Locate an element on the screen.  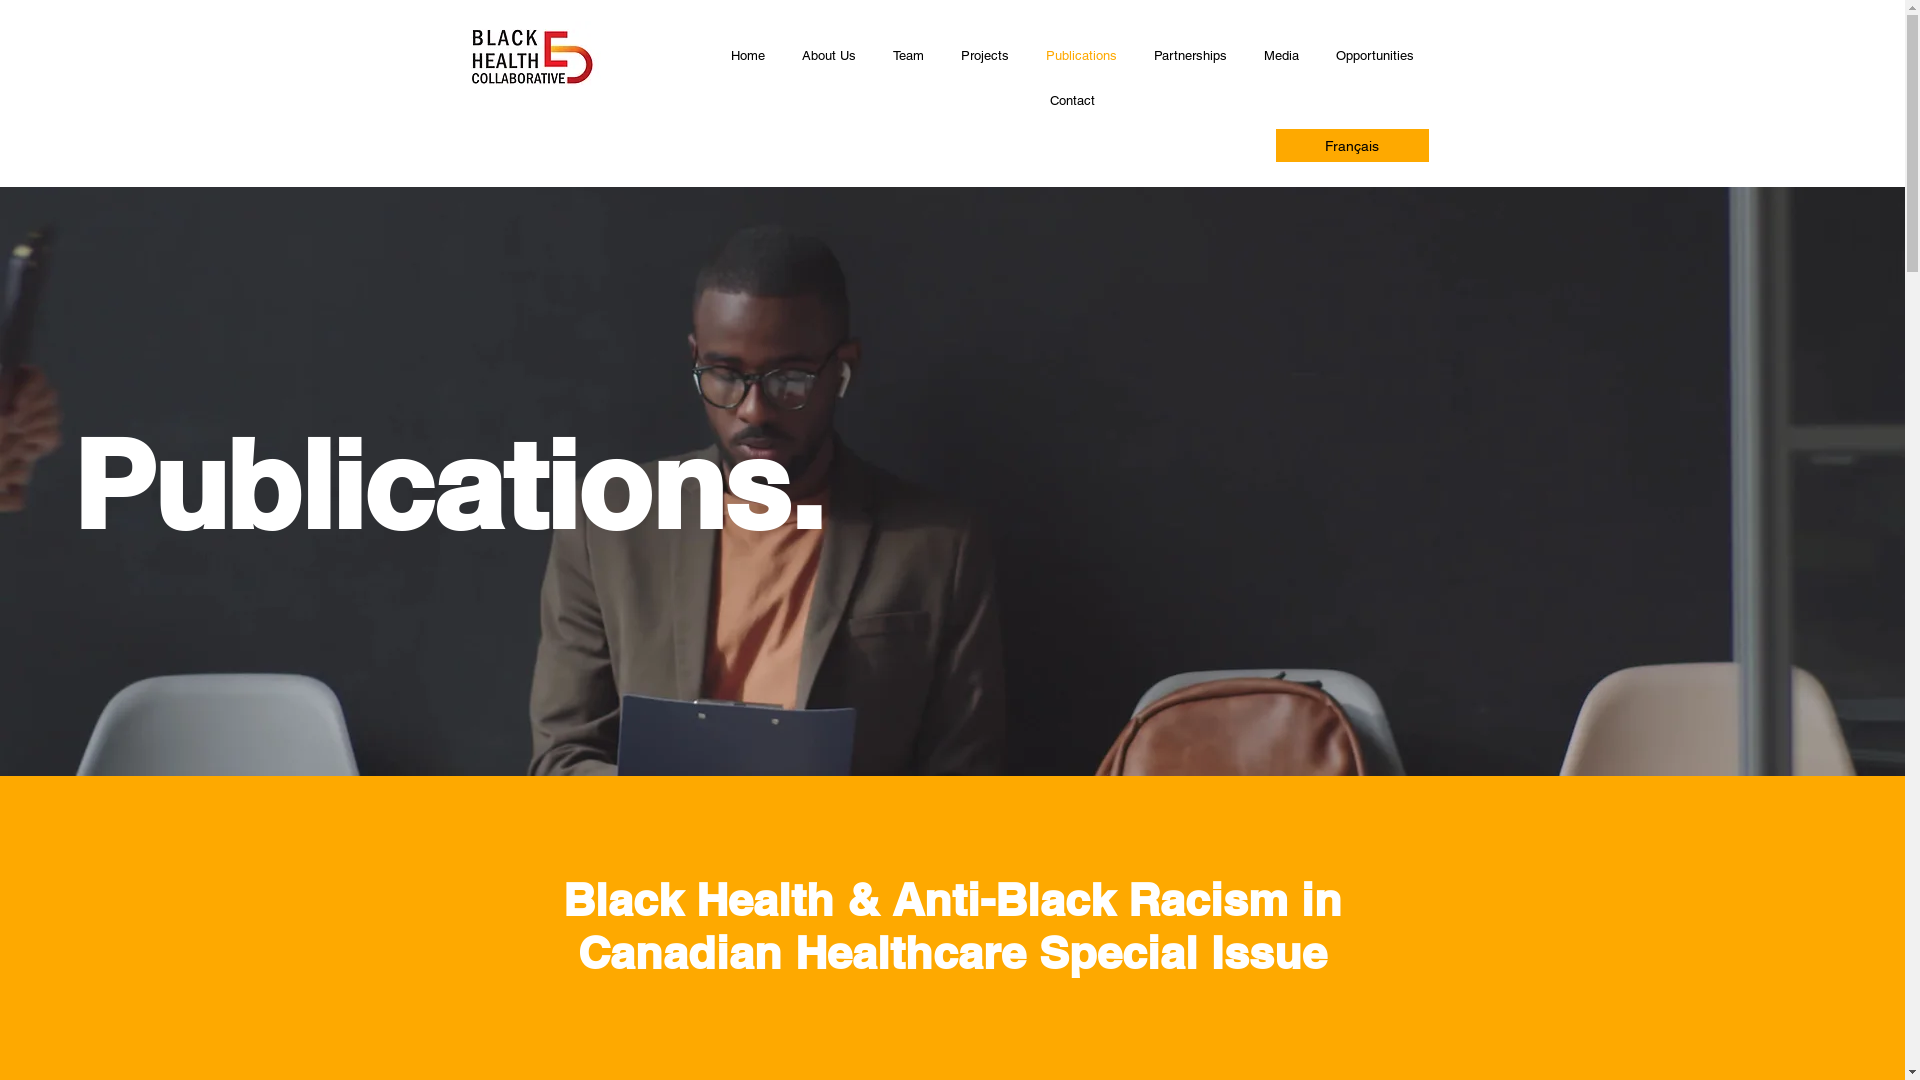
Contact is located at coordinates (1072, 102).